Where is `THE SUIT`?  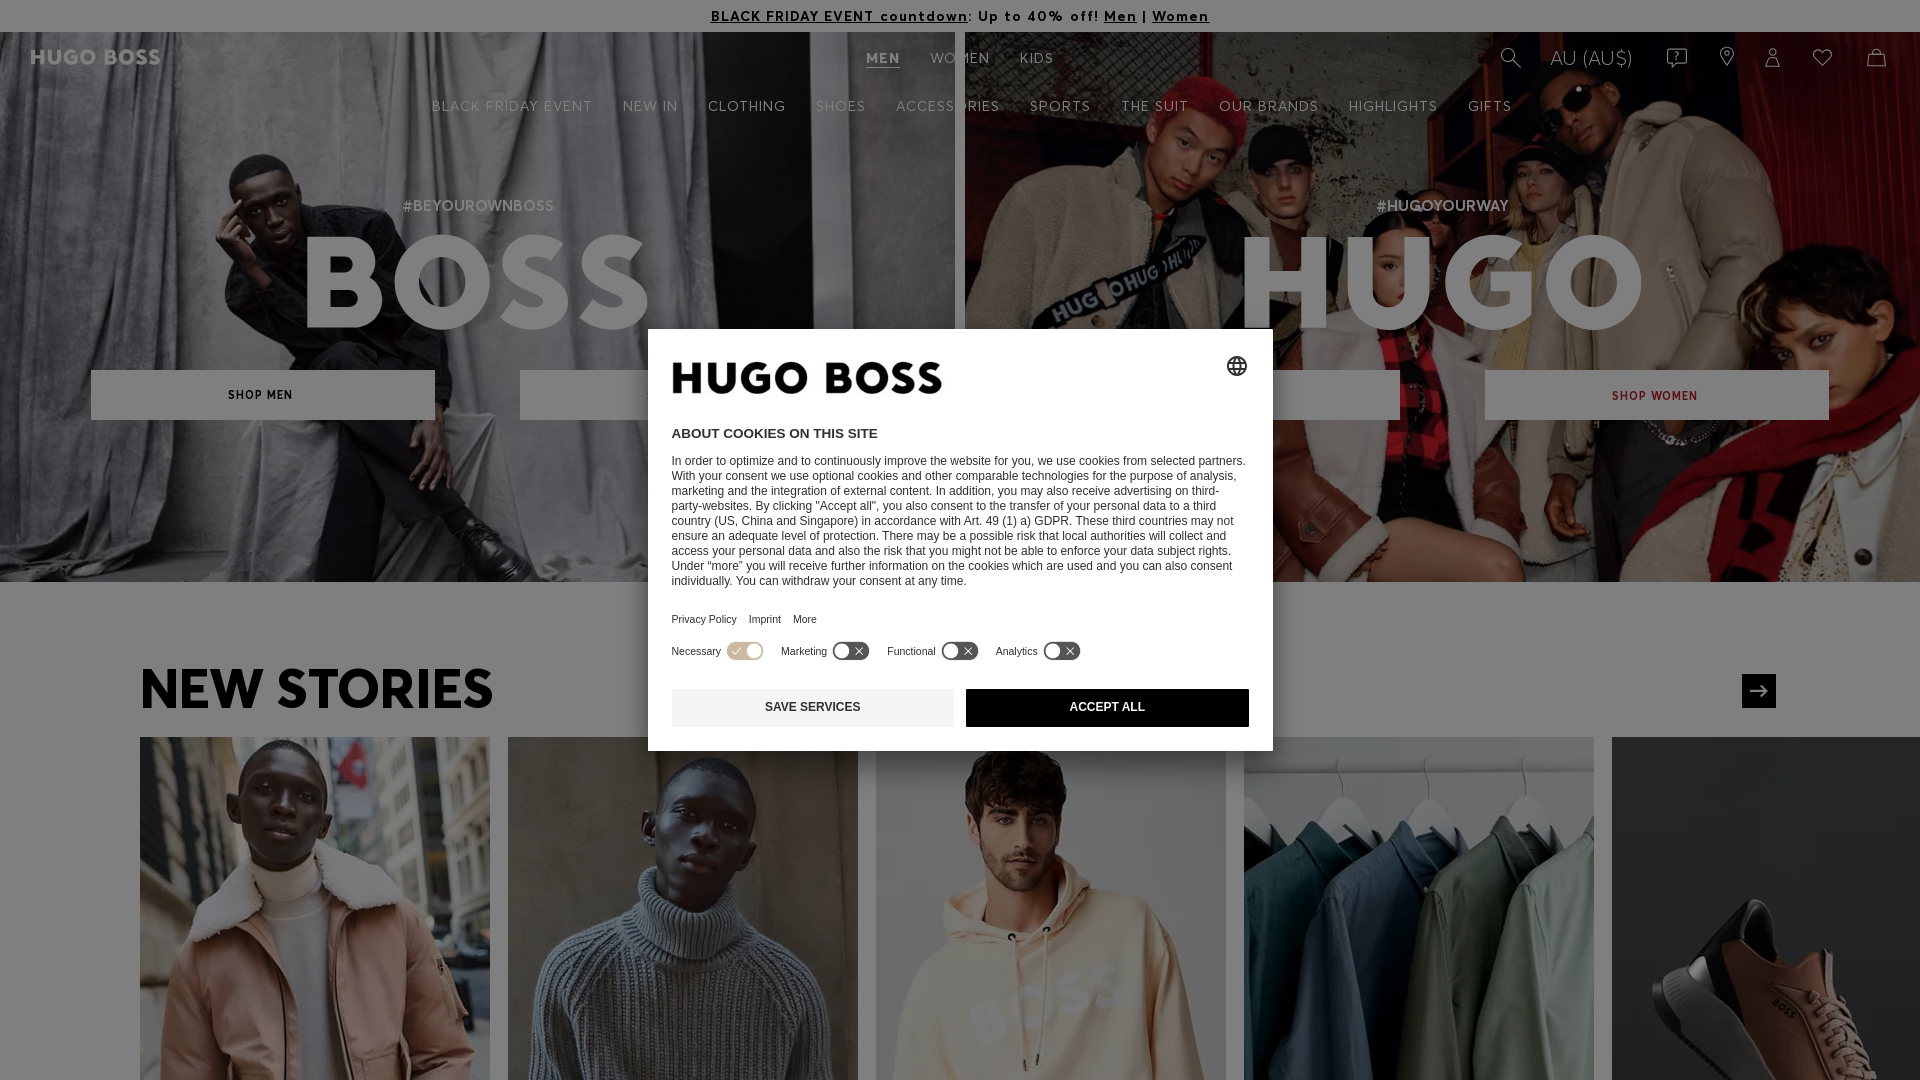 THE SUIT is located at coordinates (1155, 106).